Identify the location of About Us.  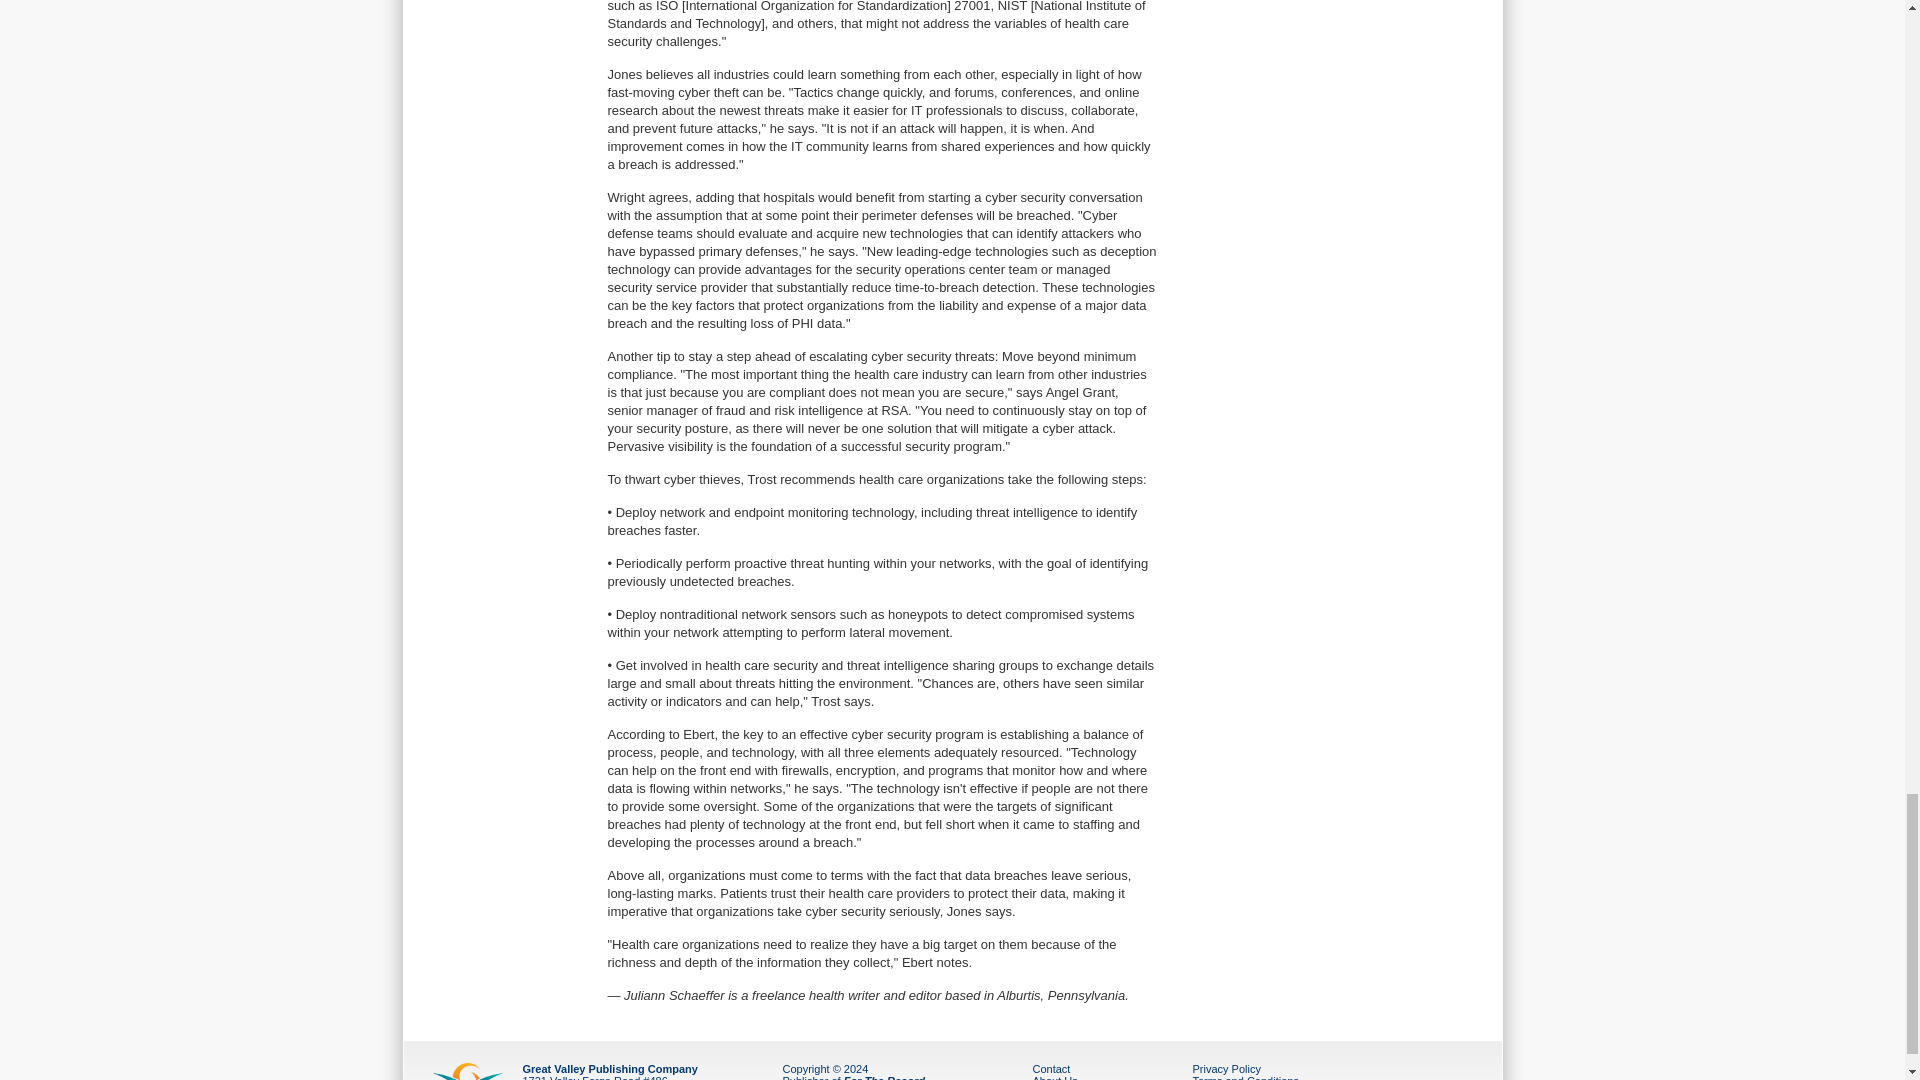
(1054, 1077).